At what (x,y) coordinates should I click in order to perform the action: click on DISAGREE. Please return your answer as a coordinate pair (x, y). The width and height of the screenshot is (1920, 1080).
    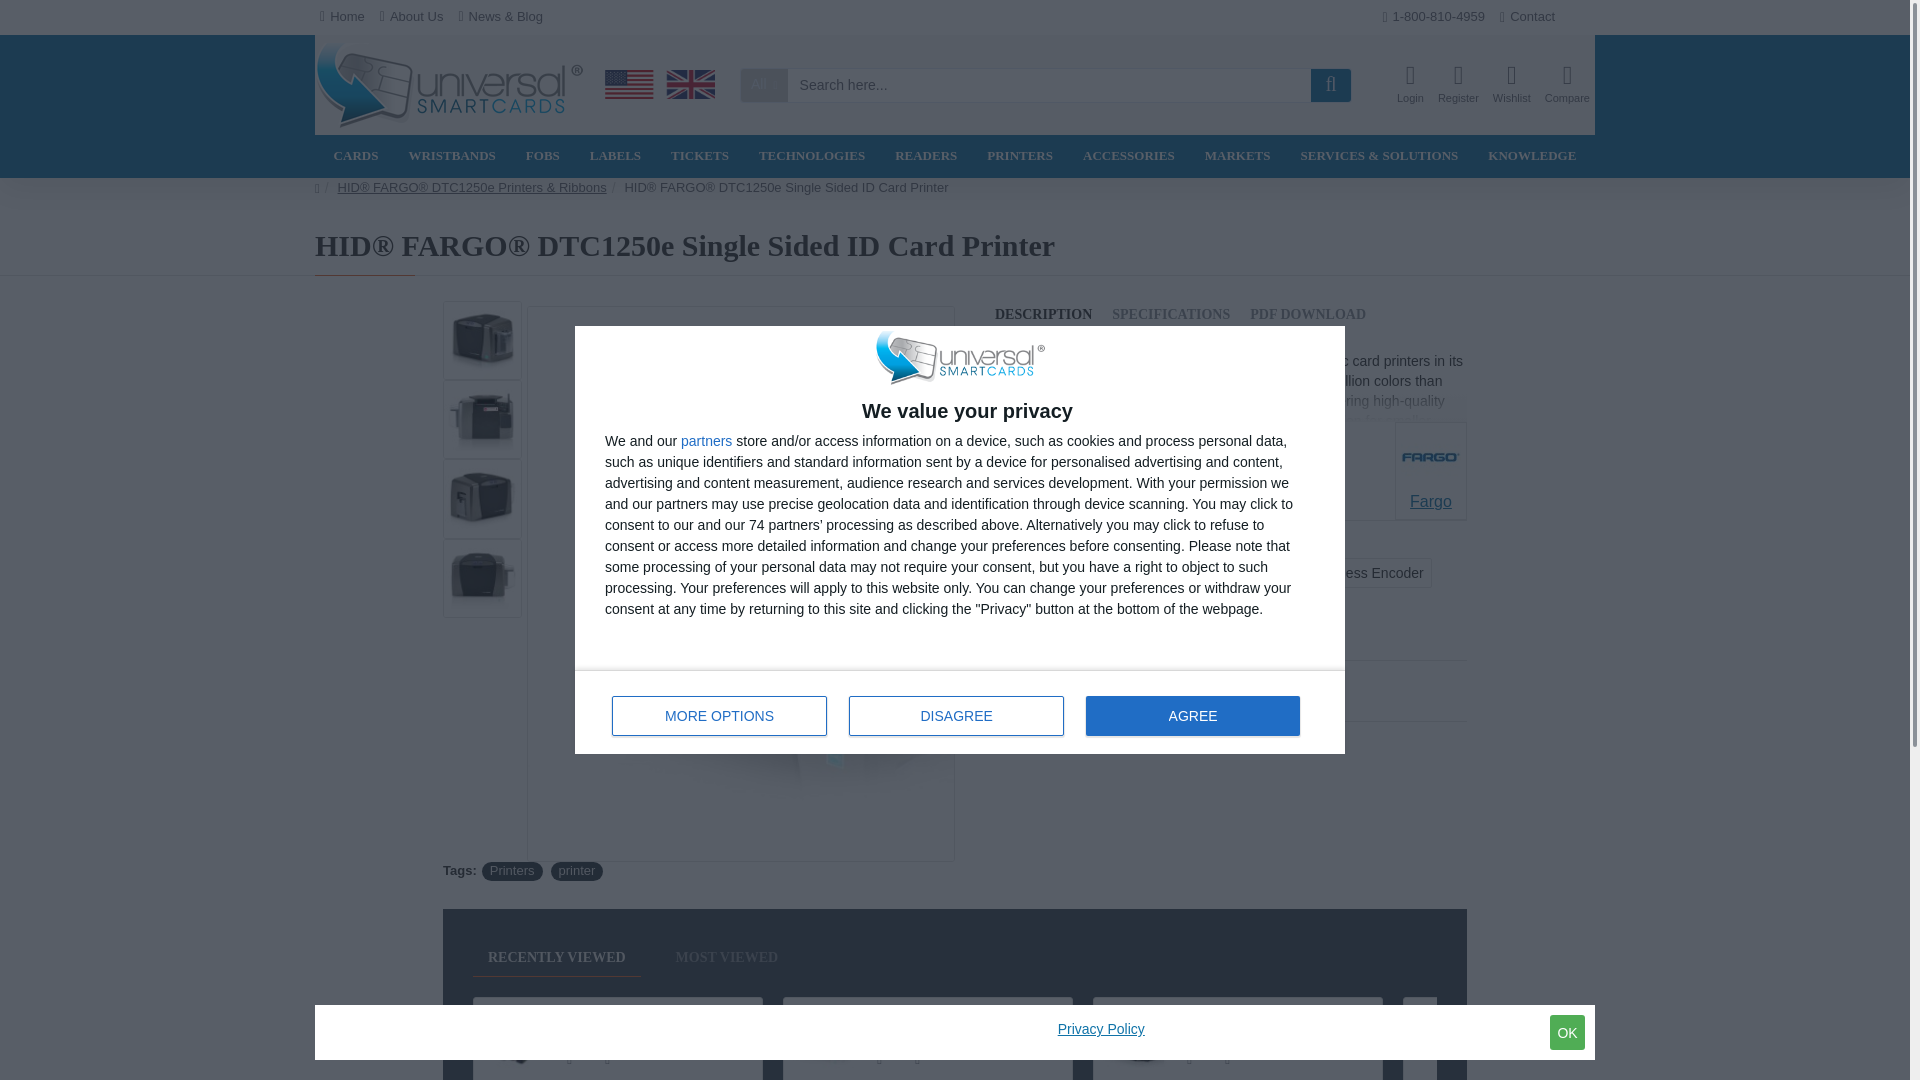
    Looking at the image, I should click on (956, 715).